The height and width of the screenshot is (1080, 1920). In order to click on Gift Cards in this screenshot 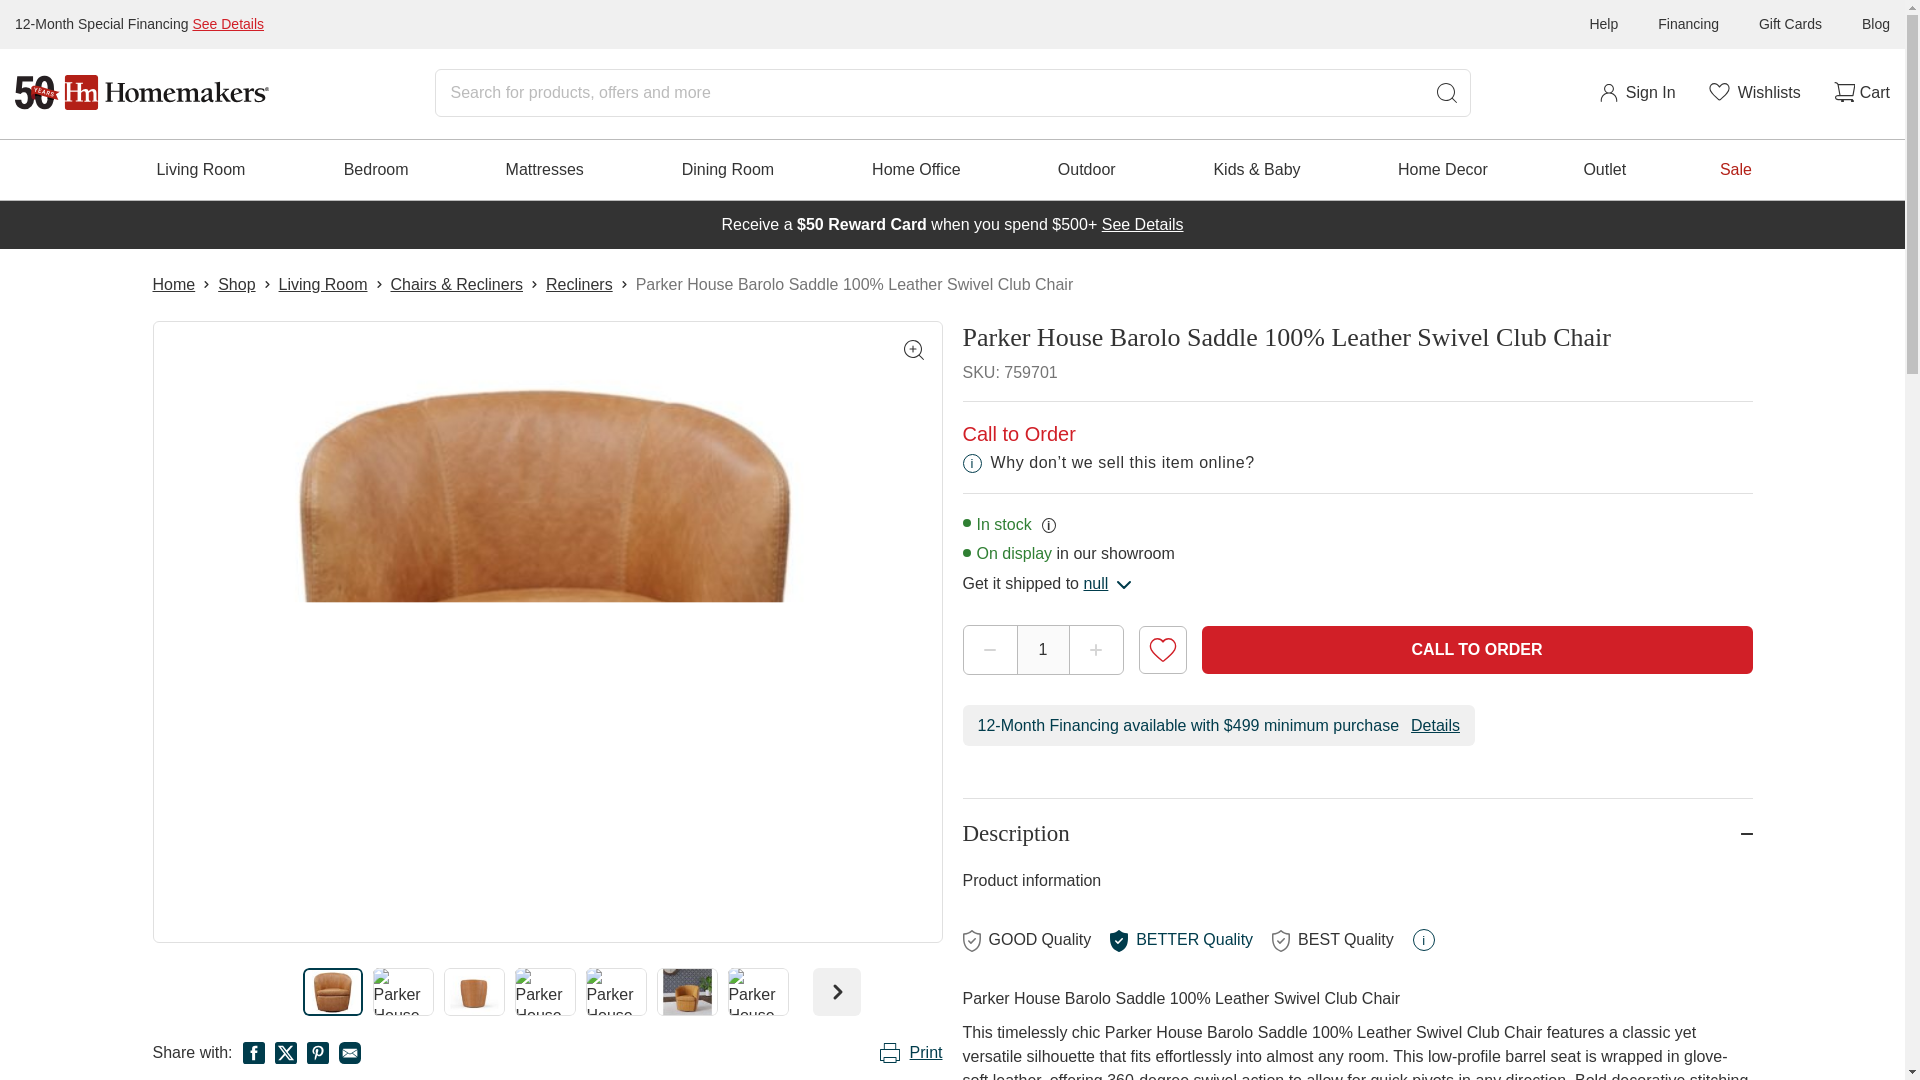, I will do `click(1790, 24)`.